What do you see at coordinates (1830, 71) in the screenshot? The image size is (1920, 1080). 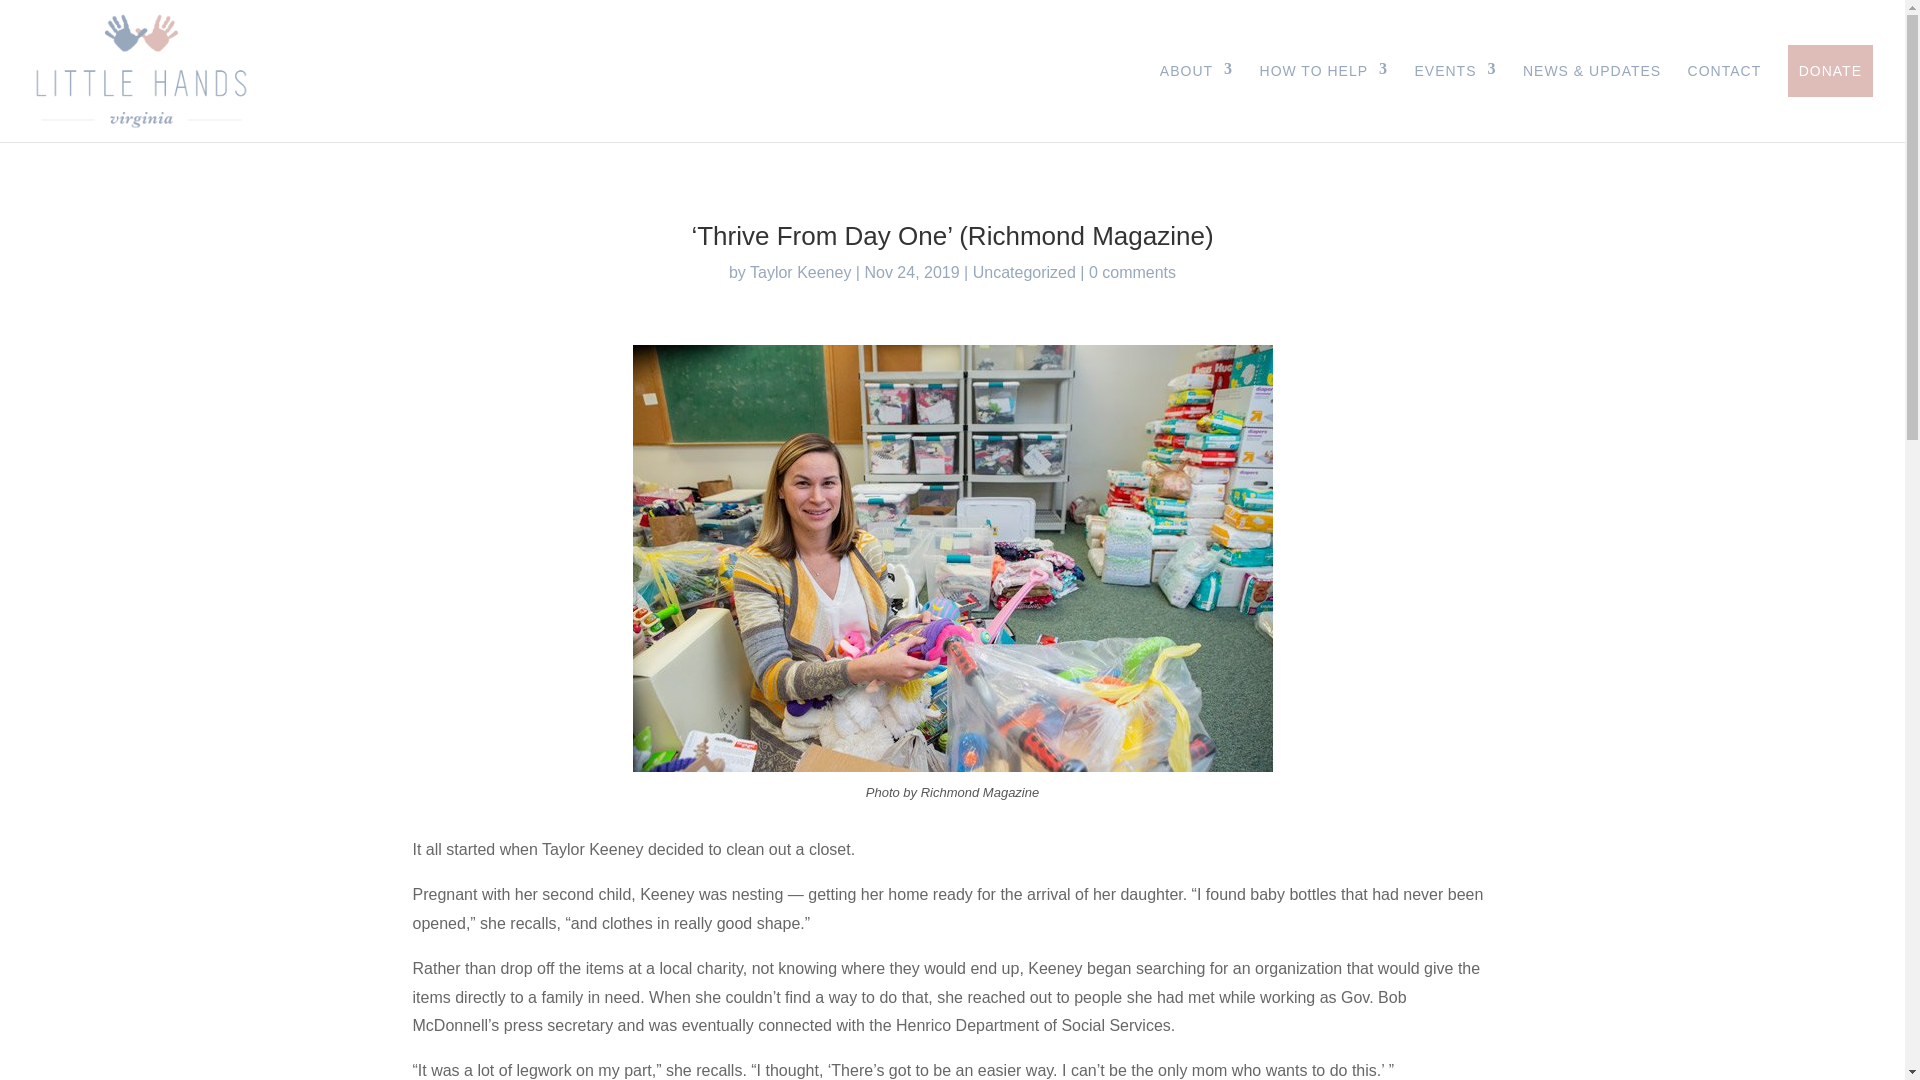 I see `DONATE` at bounding box center [1830, 71].